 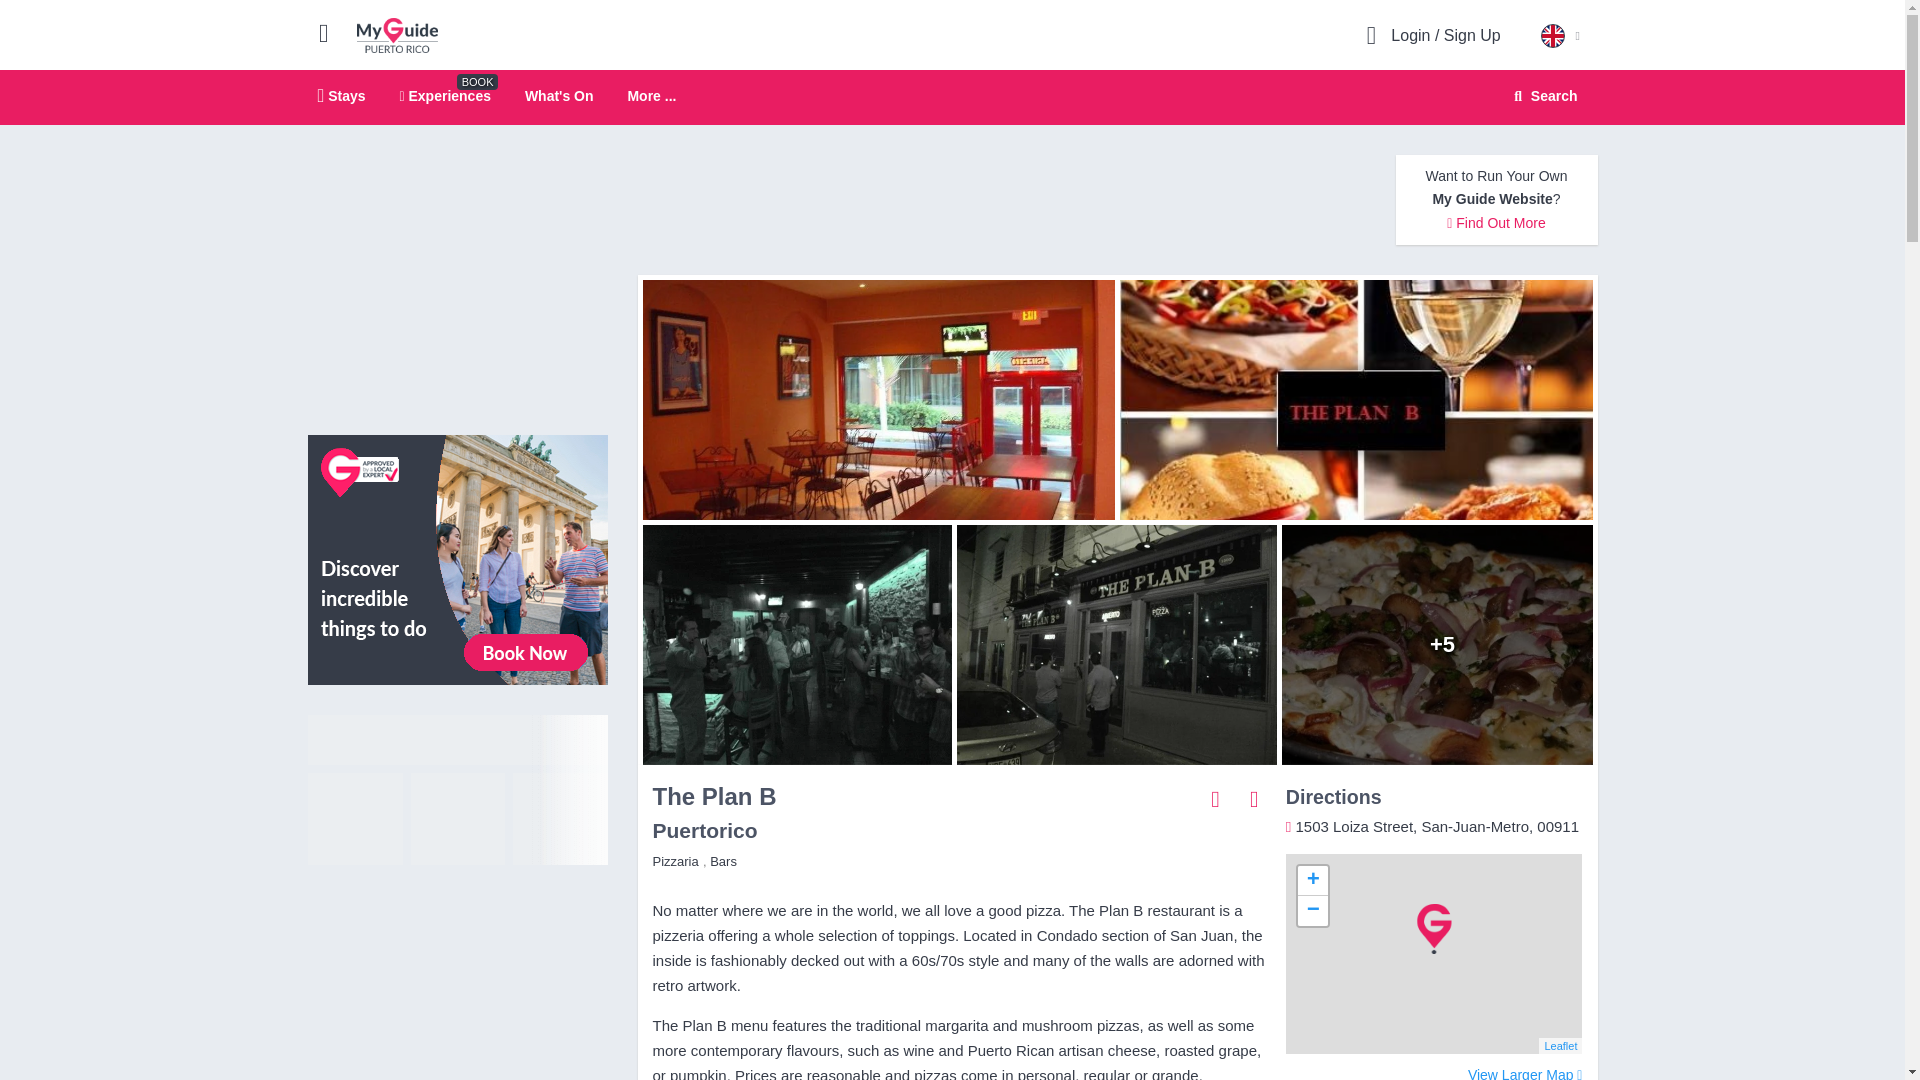 I want to click on GetYourGuide Widget, so click(x=1361, y=399).